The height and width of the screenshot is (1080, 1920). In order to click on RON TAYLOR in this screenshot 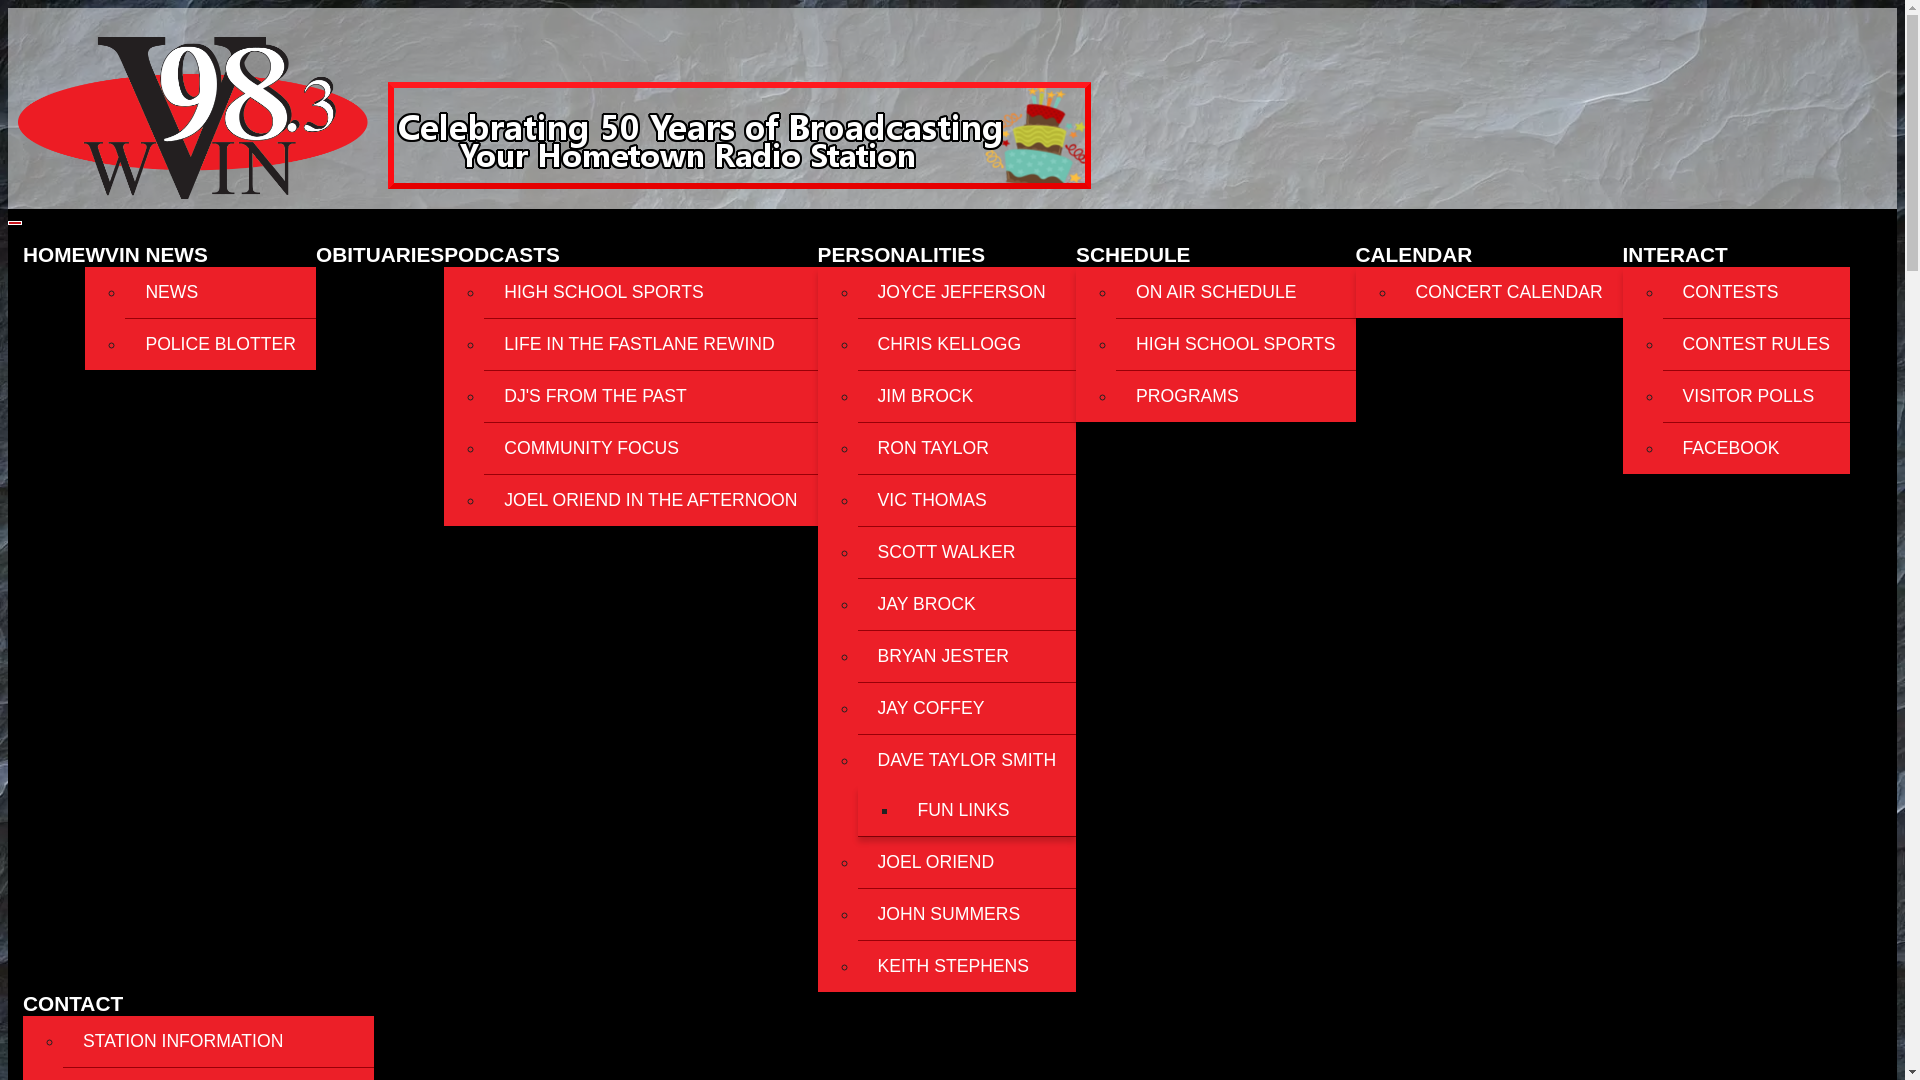, I will do `click(968, 448)`.